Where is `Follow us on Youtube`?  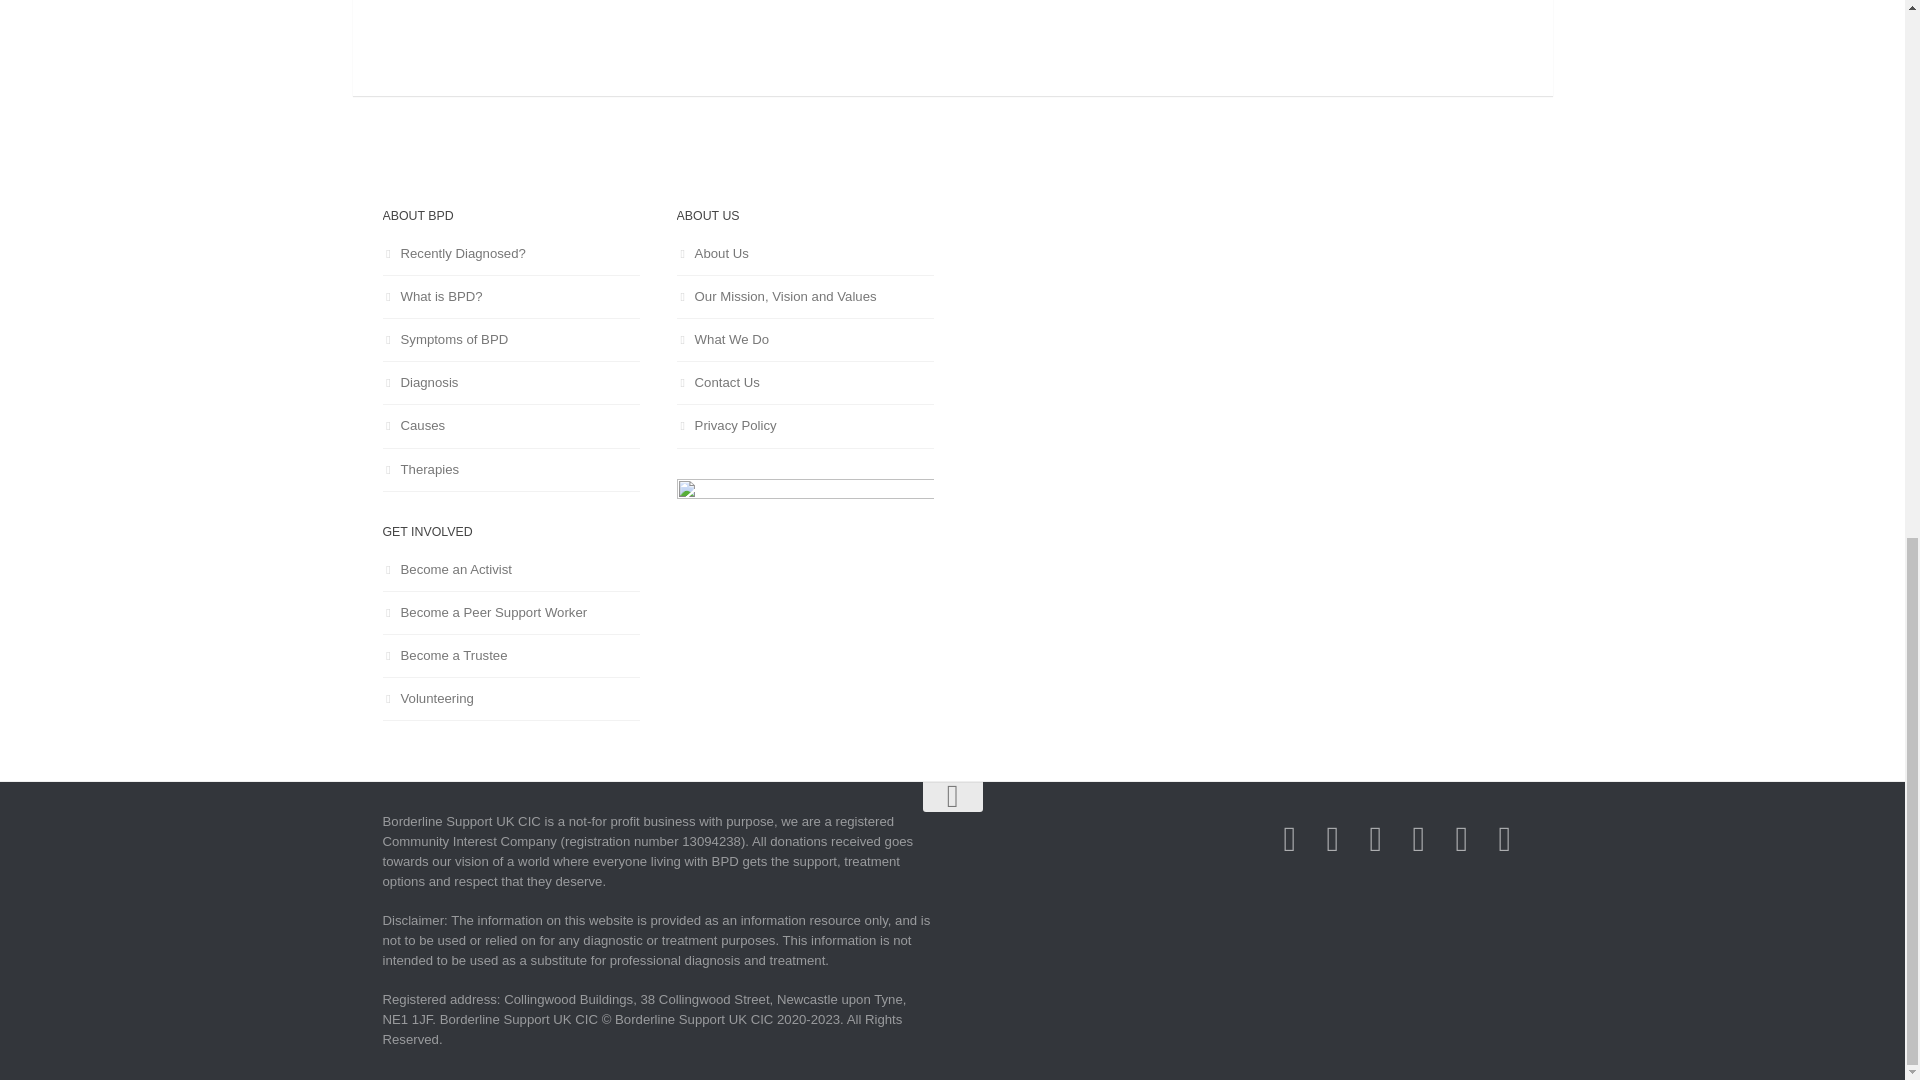
Follow us on Youtube is located at coordinates (1460, 839).